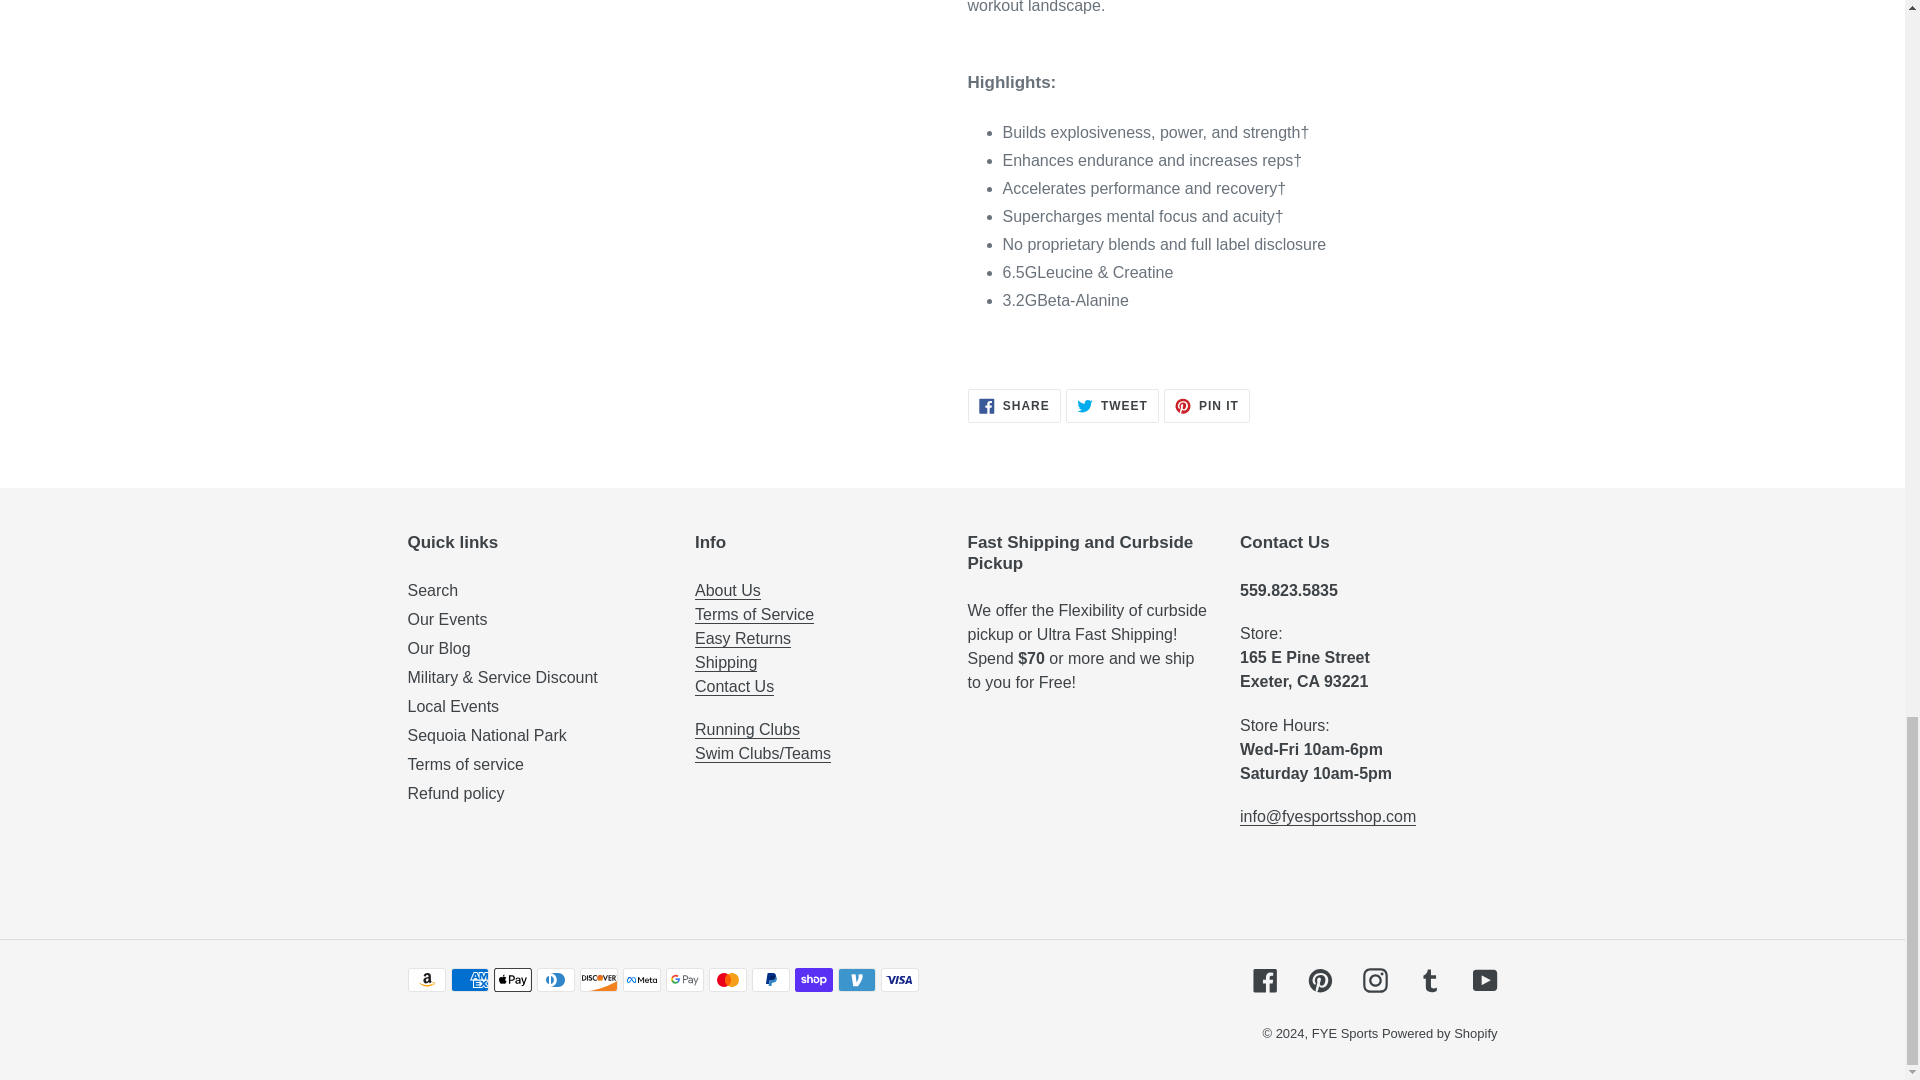 This screenshot has width=1920, height=1080. I want to click on Running Clubs, so click(748, 730).